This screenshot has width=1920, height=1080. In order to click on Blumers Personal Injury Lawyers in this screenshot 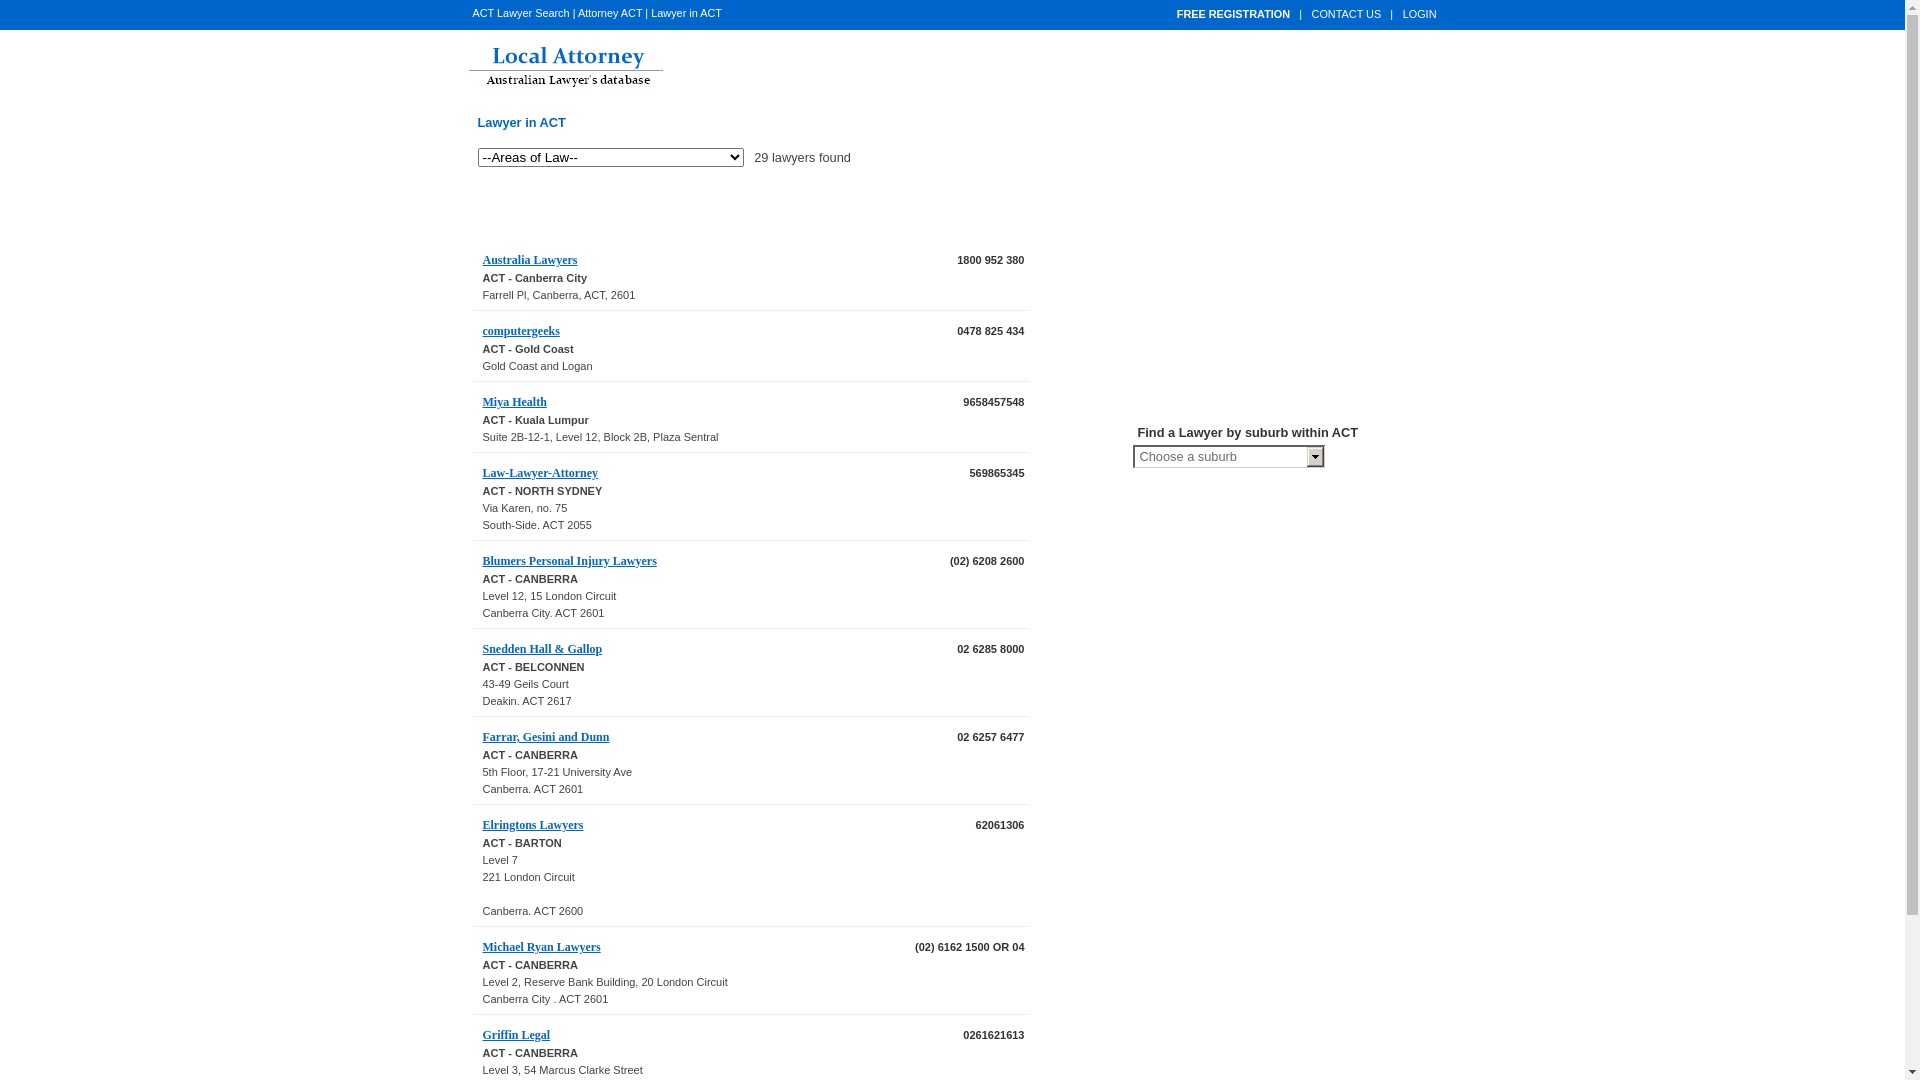, I will do `click(569, 561)`.